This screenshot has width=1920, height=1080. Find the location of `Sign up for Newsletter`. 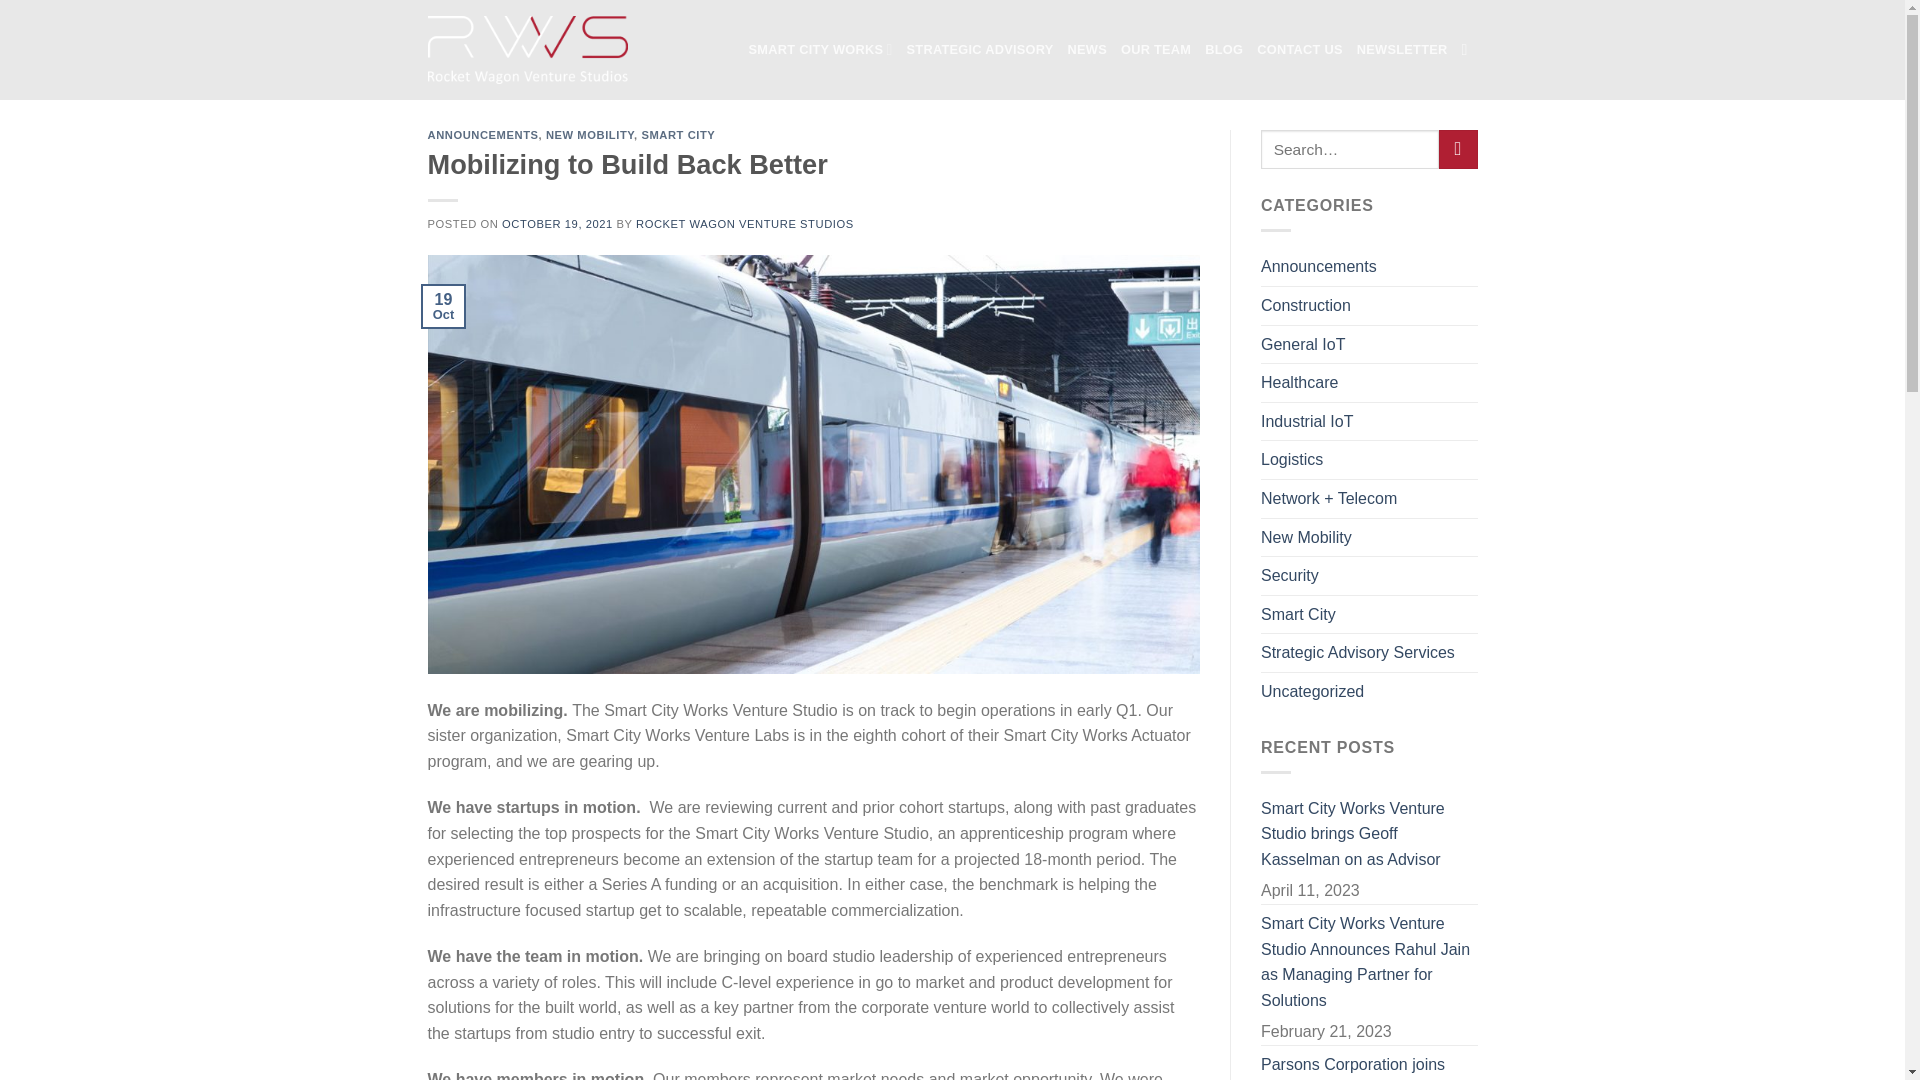

Sign up for Newsletter is located at coordinates (1402, 50).